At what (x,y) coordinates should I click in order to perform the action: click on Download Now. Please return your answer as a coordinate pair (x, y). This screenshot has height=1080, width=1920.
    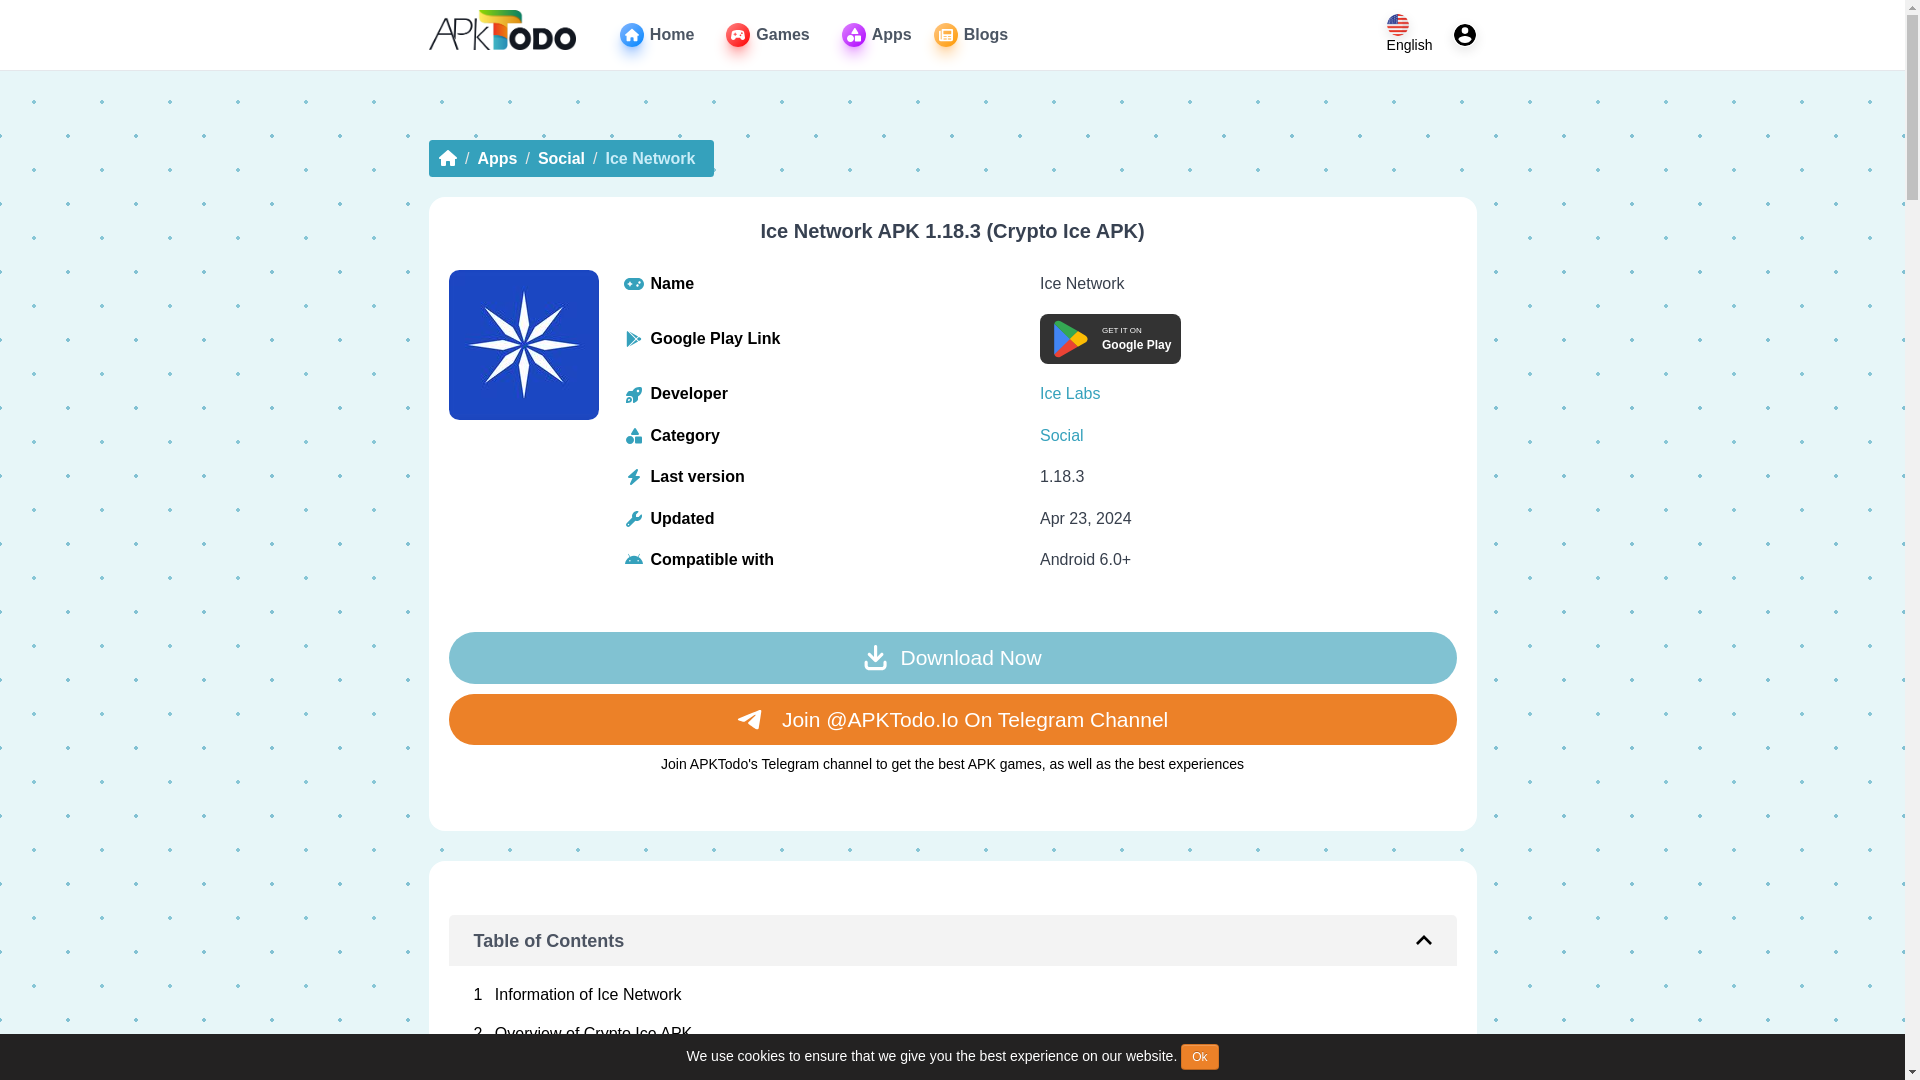
    Looking at the image, I should click on (951, 657).